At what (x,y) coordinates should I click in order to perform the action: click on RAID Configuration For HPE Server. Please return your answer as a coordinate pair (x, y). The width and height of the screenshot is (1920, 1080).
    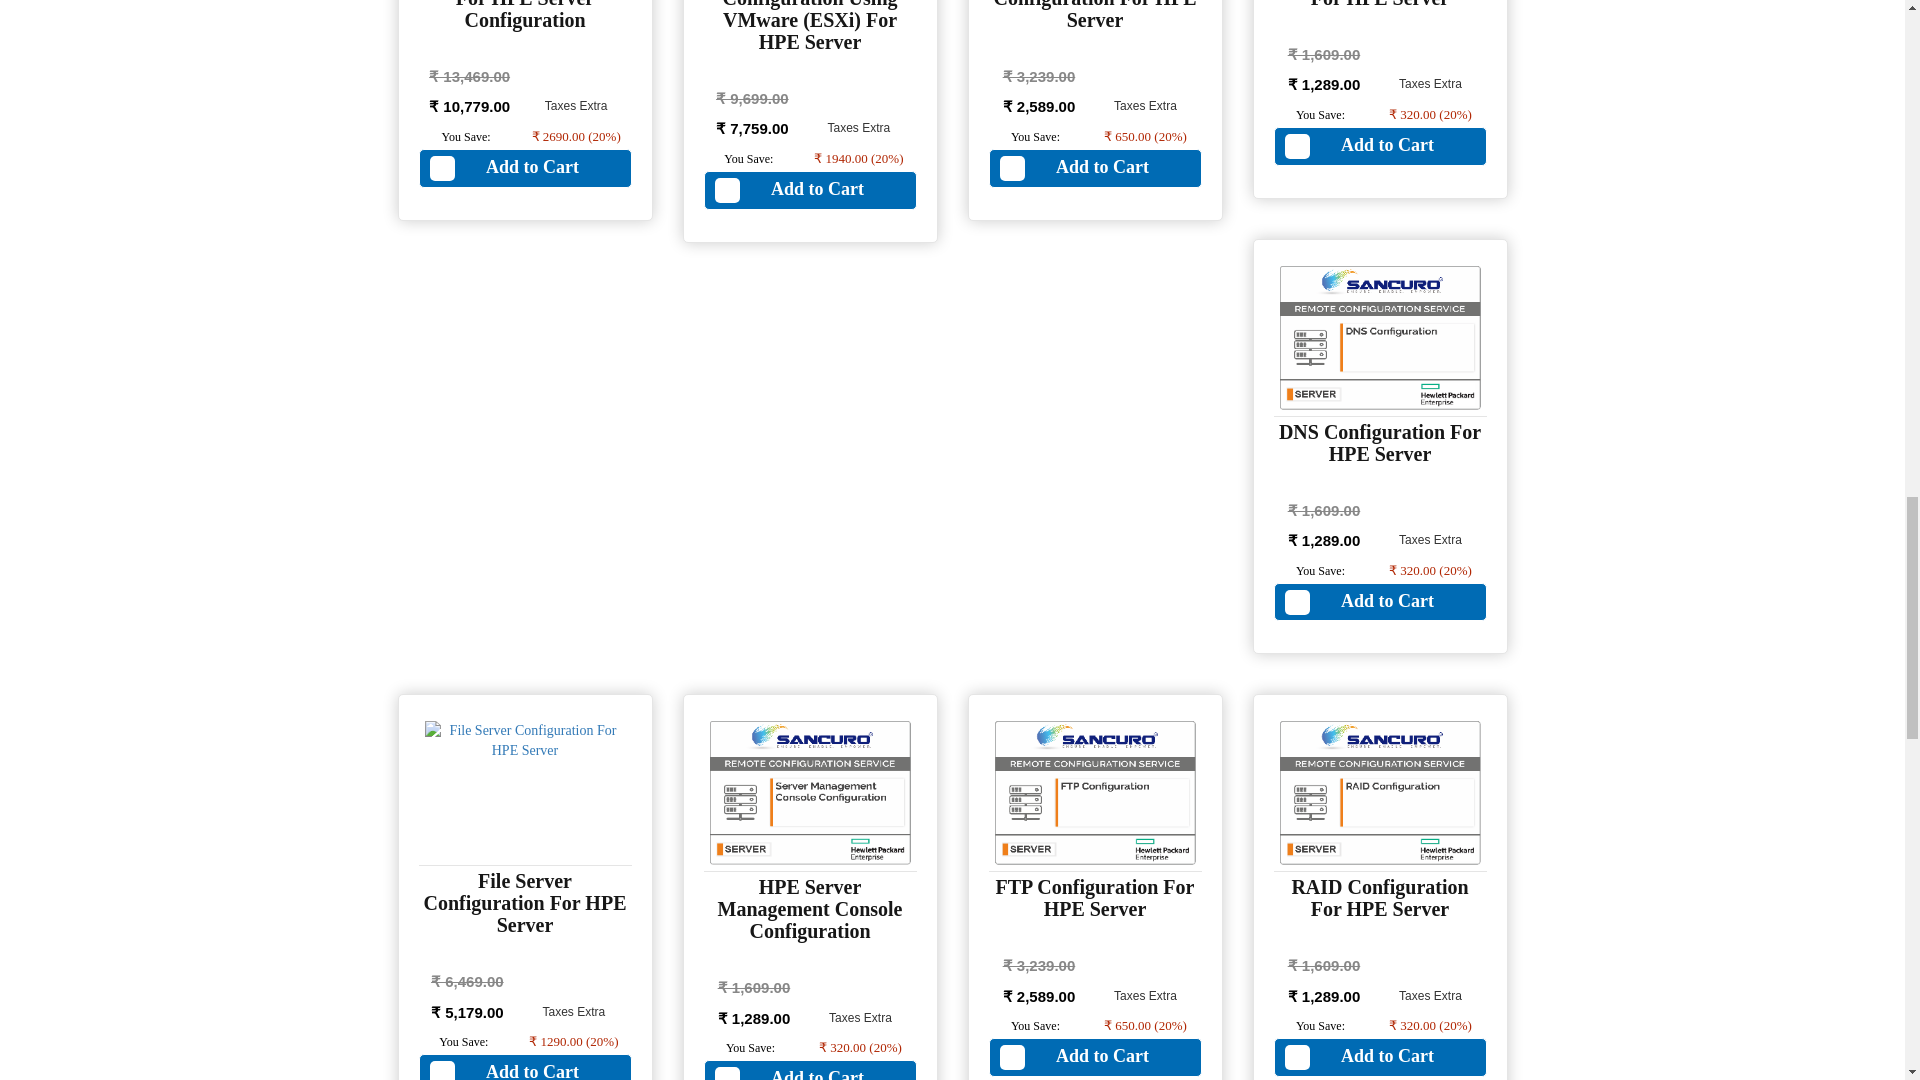
    Looking at the image, I should click on (1379, 898).